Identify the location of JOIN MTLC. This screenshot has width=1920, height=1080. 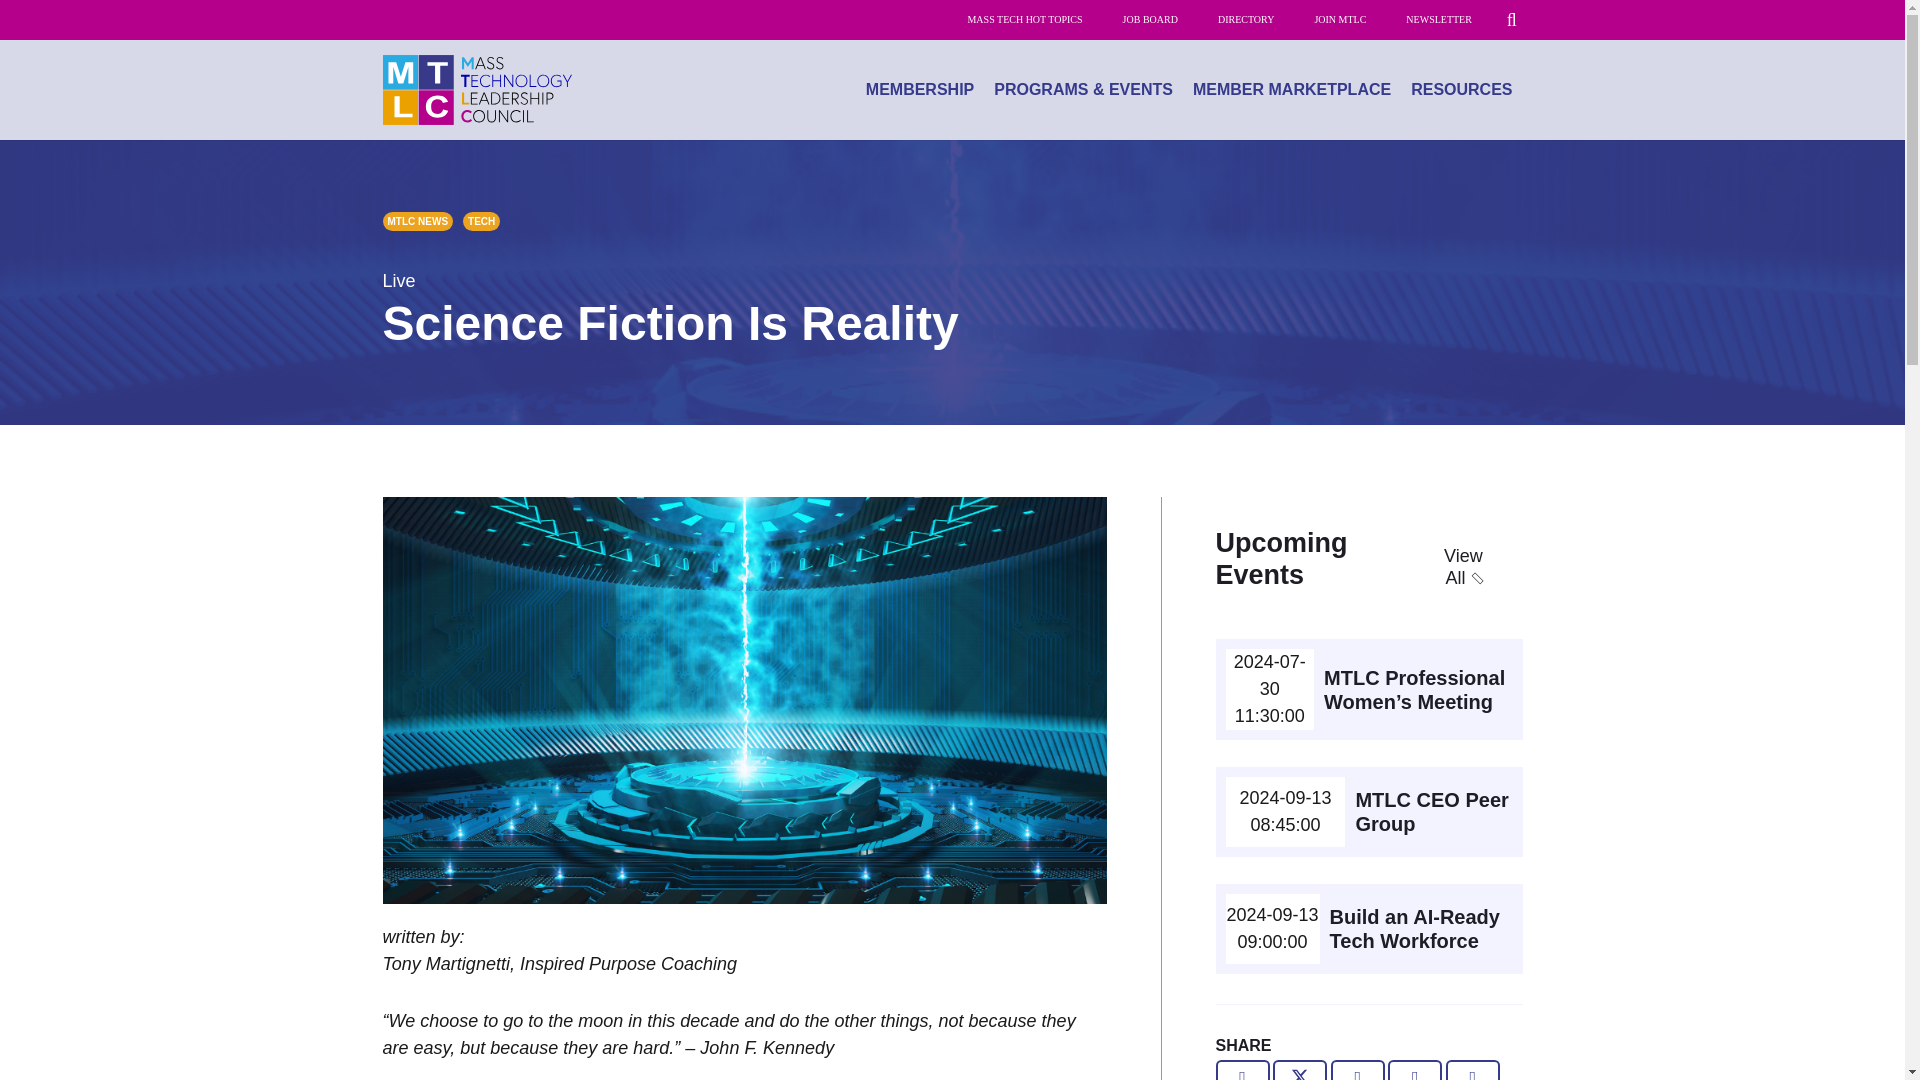
(1340, 20).